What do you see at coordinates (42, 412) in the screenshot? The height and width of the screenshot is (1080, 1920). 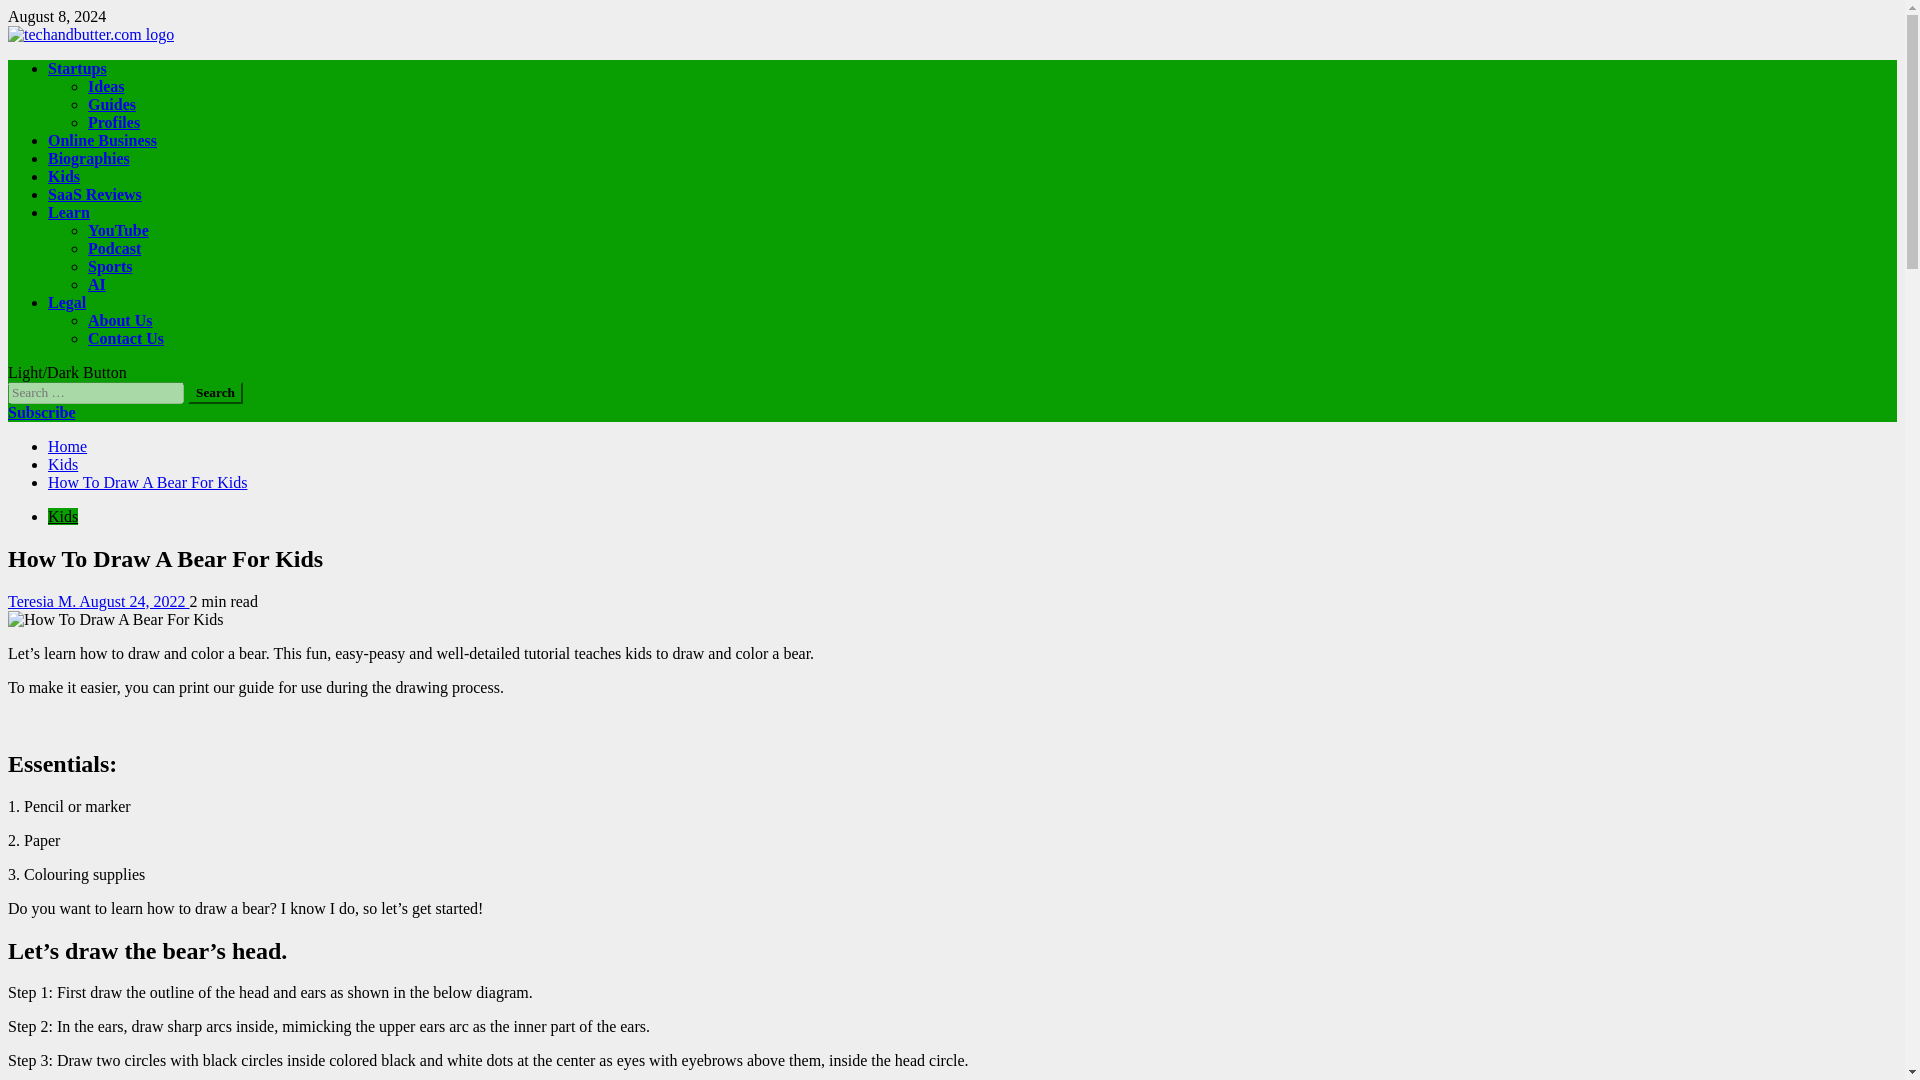 I see `Subscribe` at bounding box center [42, 412].